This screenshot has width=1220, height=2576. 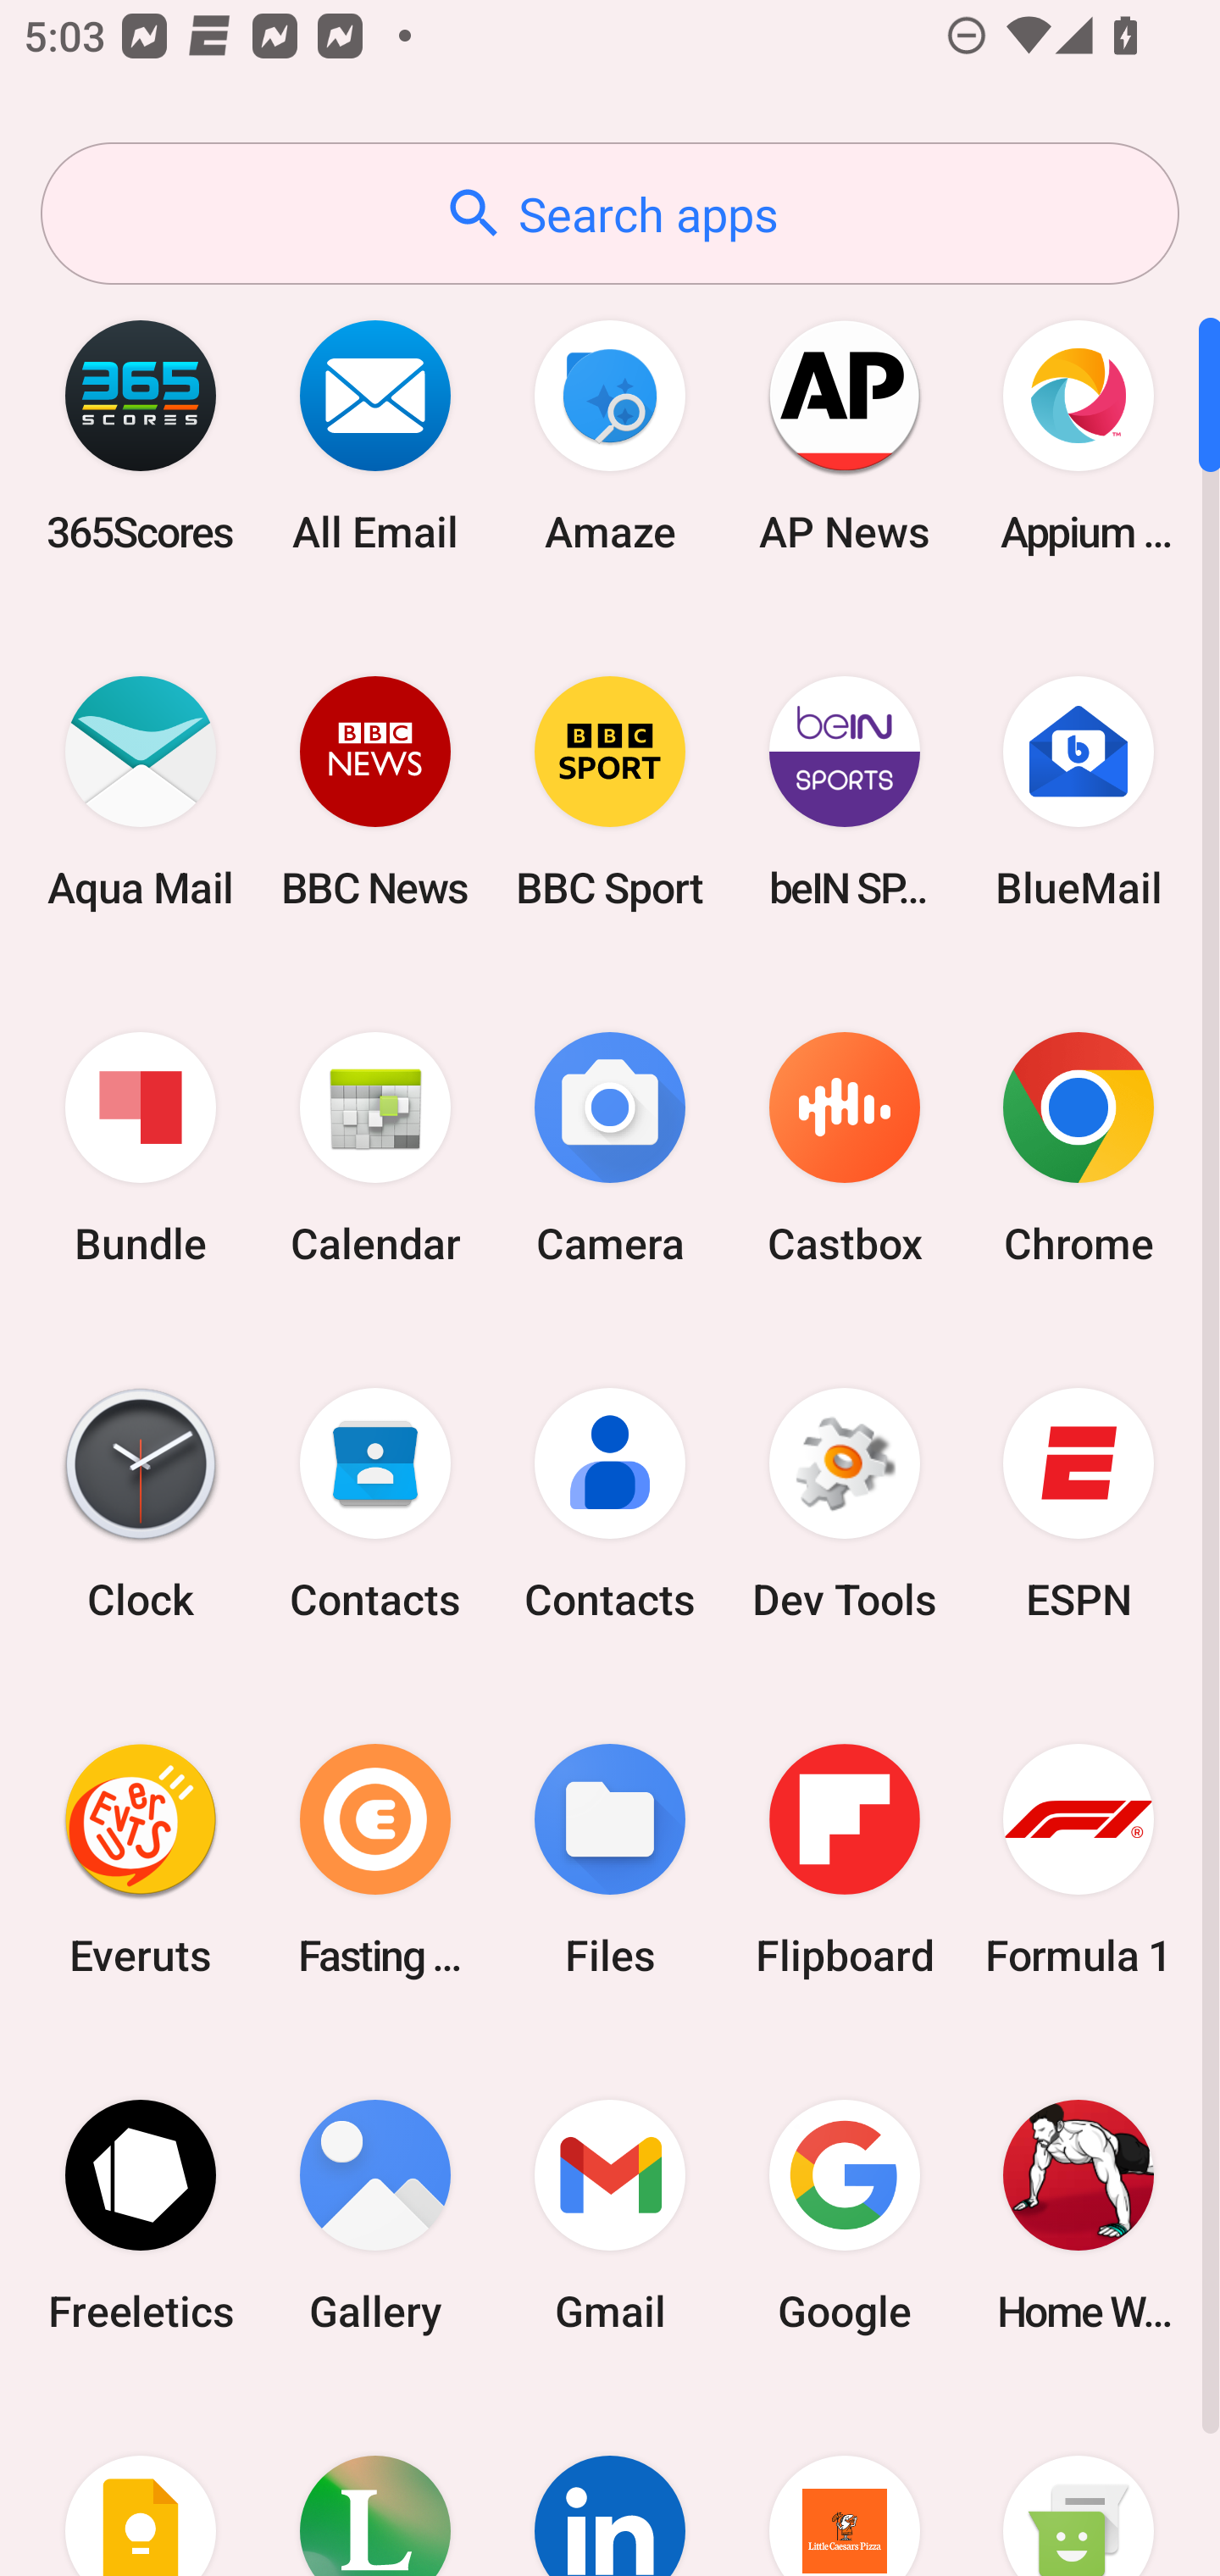 What do you see at coordinates (141, 791) in the screenshot?
I see `Aqua Mail` at bounding box center [141, 791].